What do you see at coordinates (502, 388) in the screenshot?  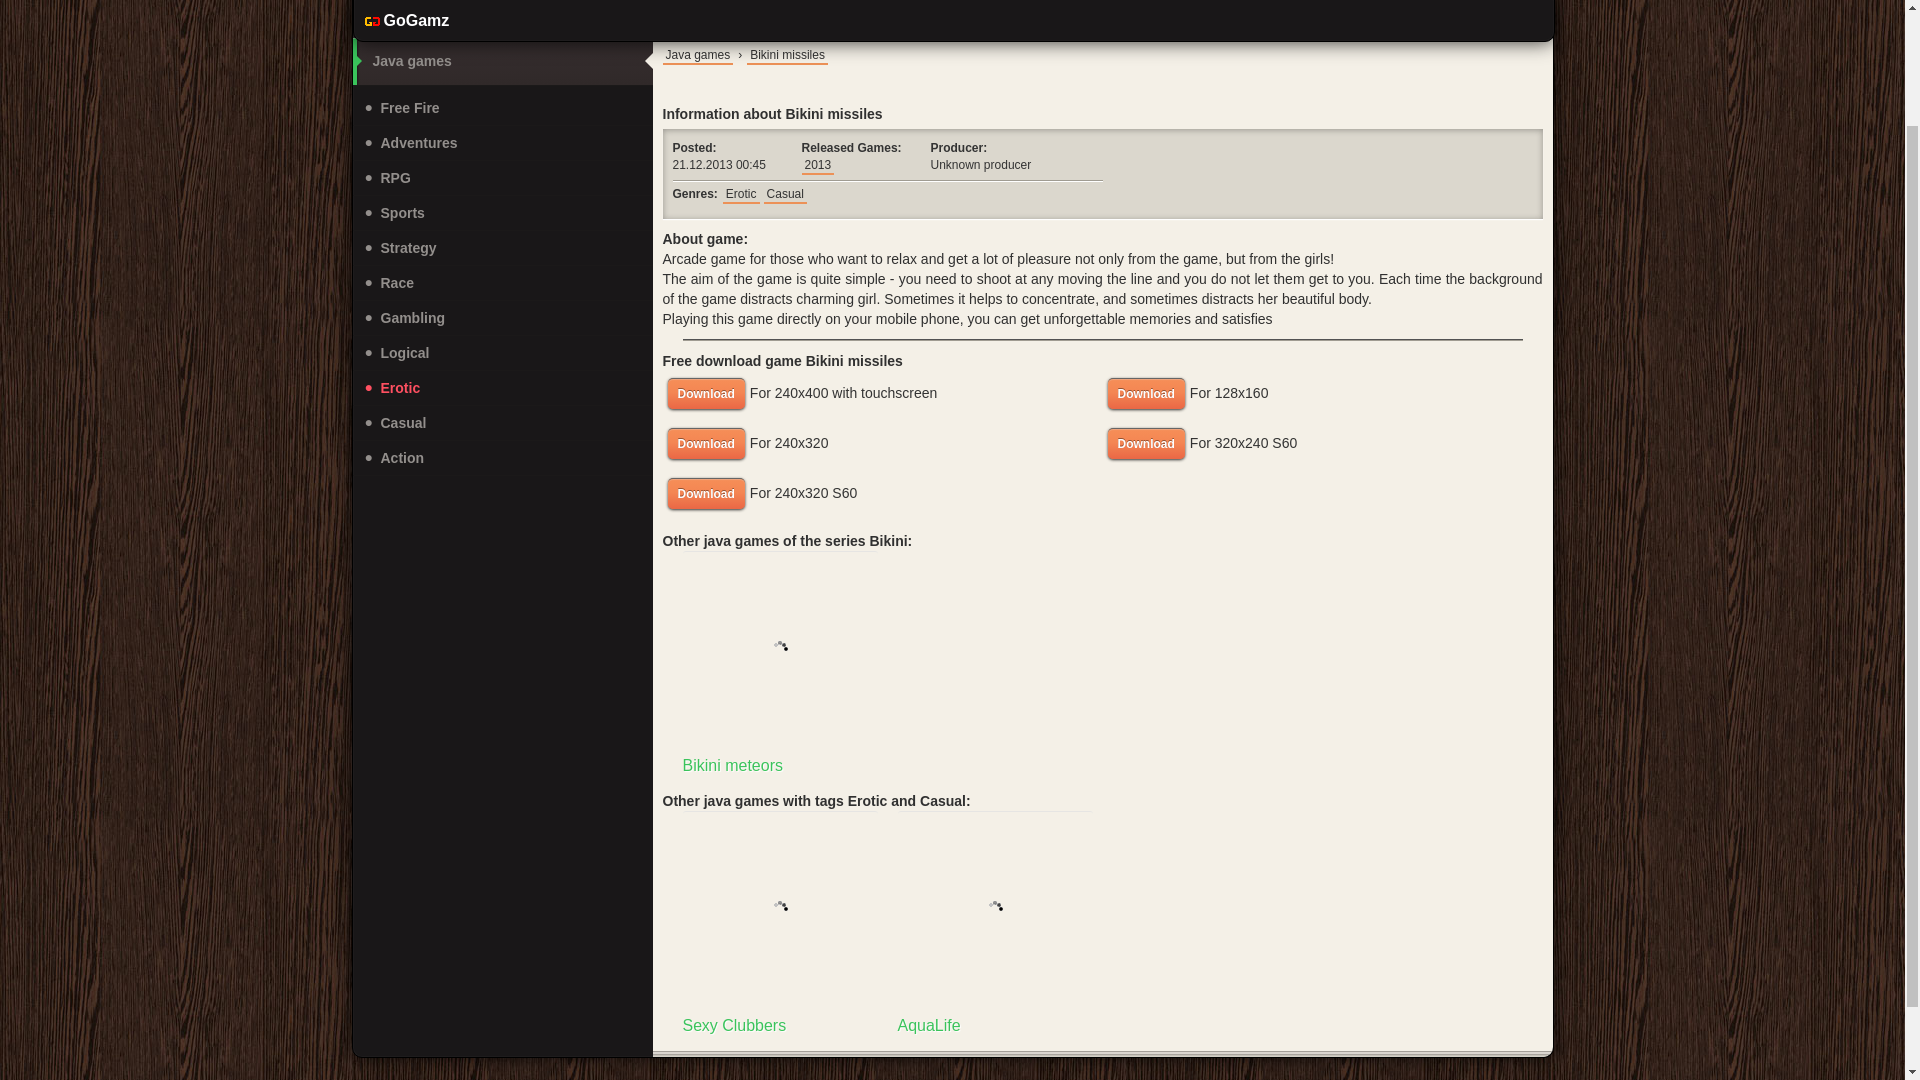 I see `Race` at bounding box center [502, 388].